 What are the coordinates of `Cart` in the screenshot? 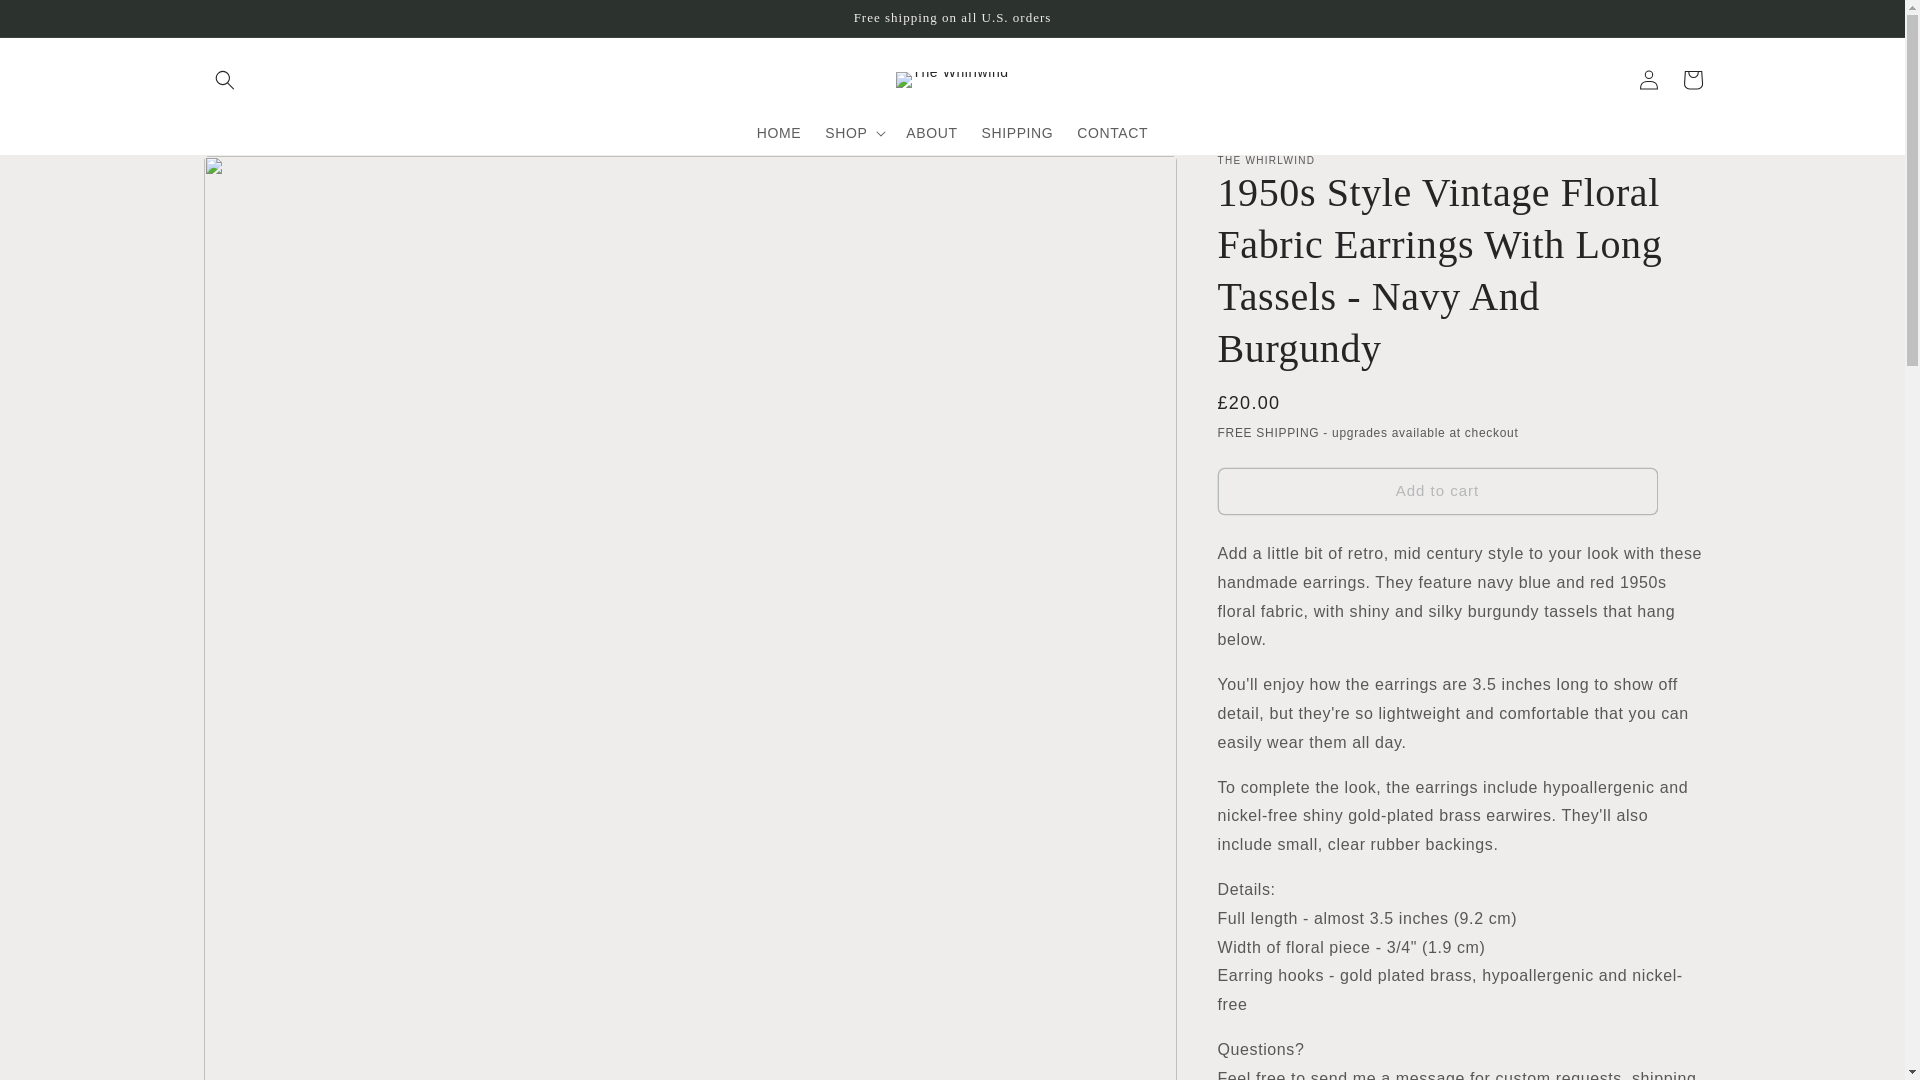 It's located at (1692, 80).